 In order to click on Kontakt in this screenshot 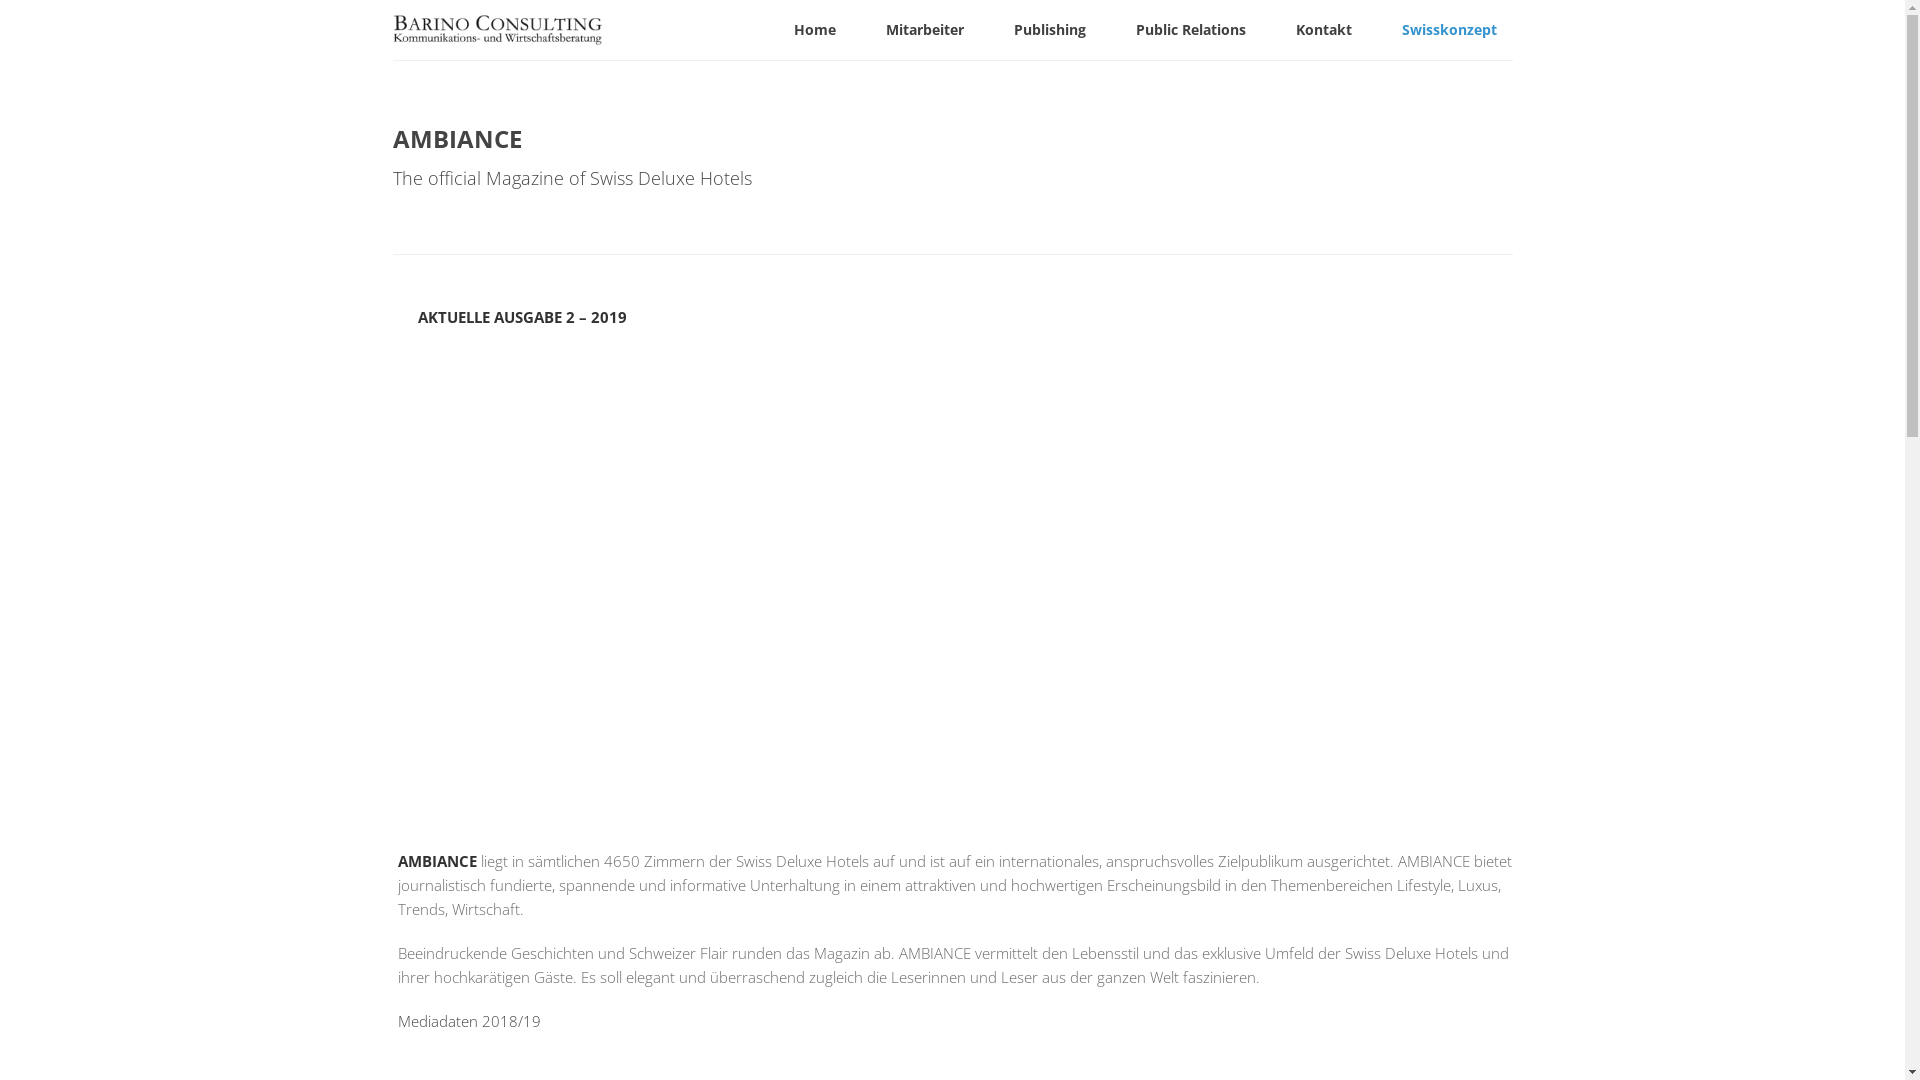, I will do `click(1324, 30)`.